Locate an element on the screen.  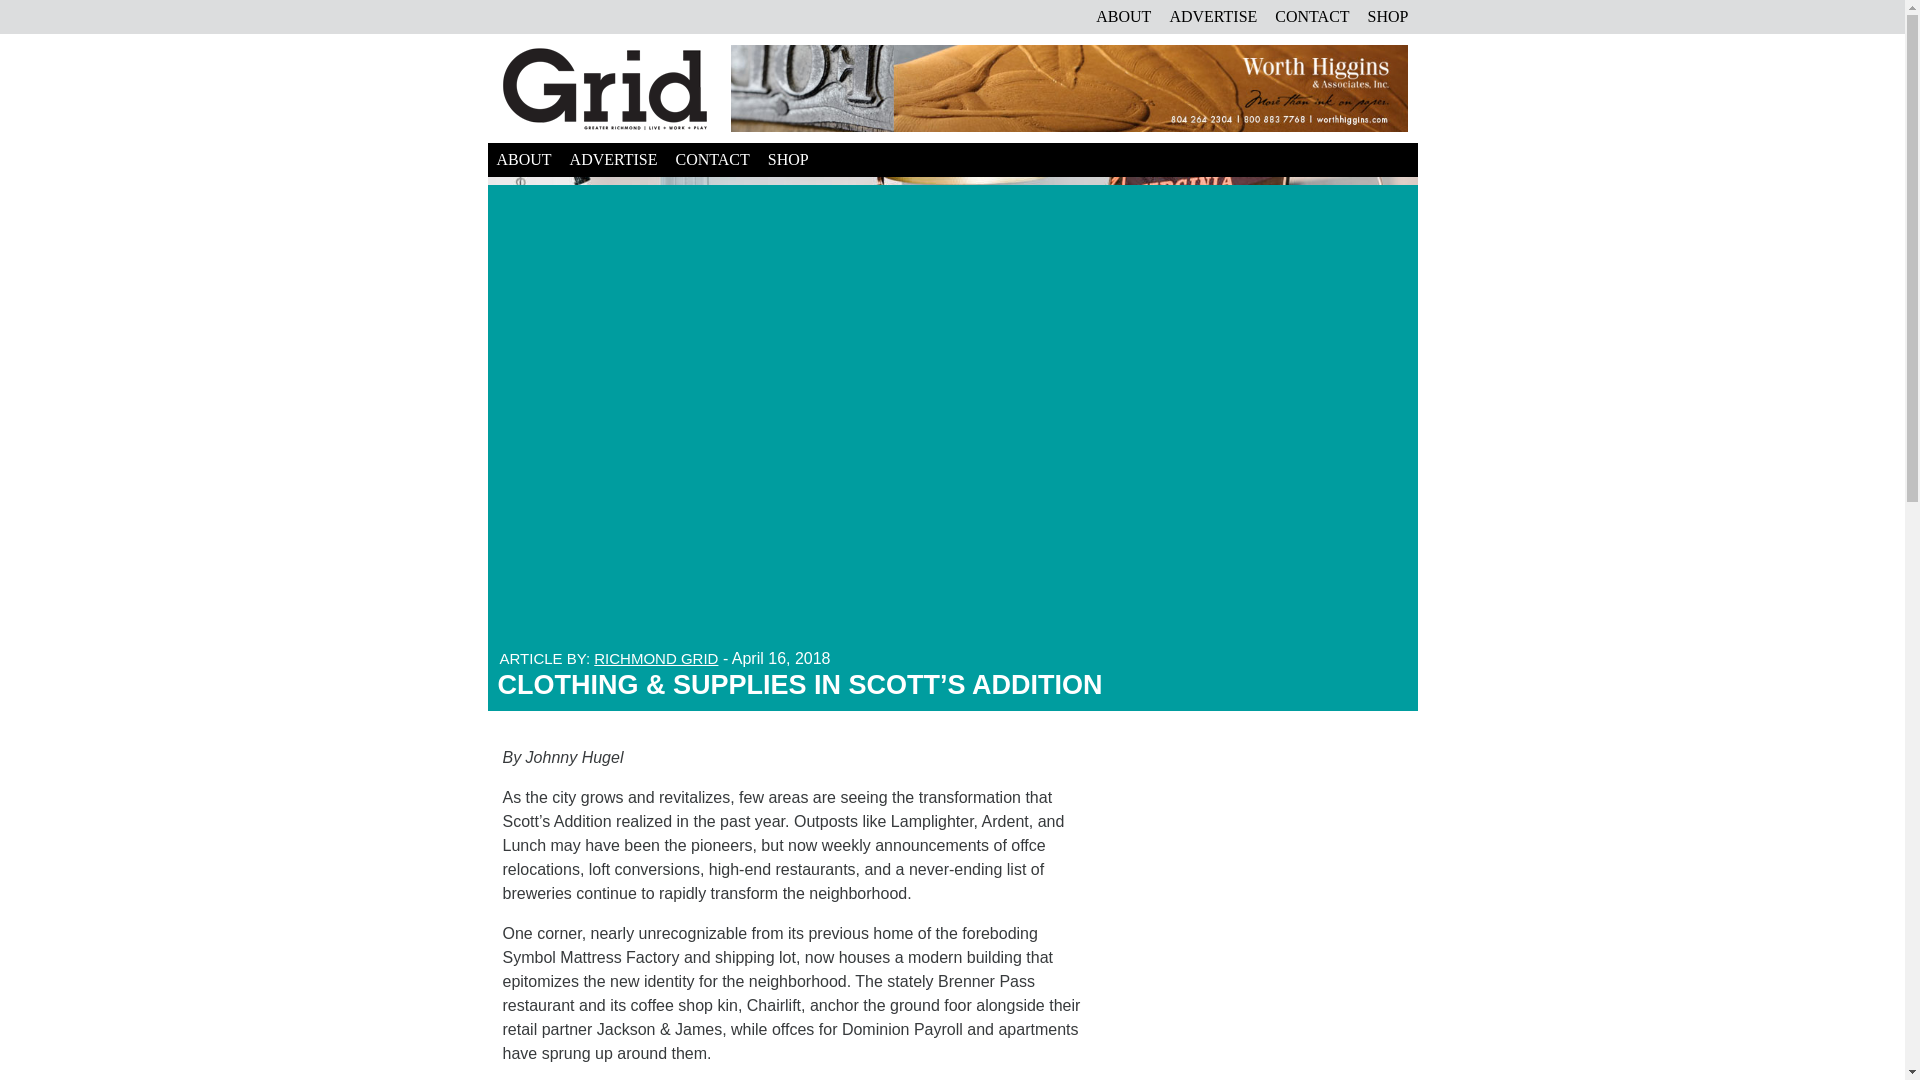
ABOUT is located at coordinates (1122, 16).